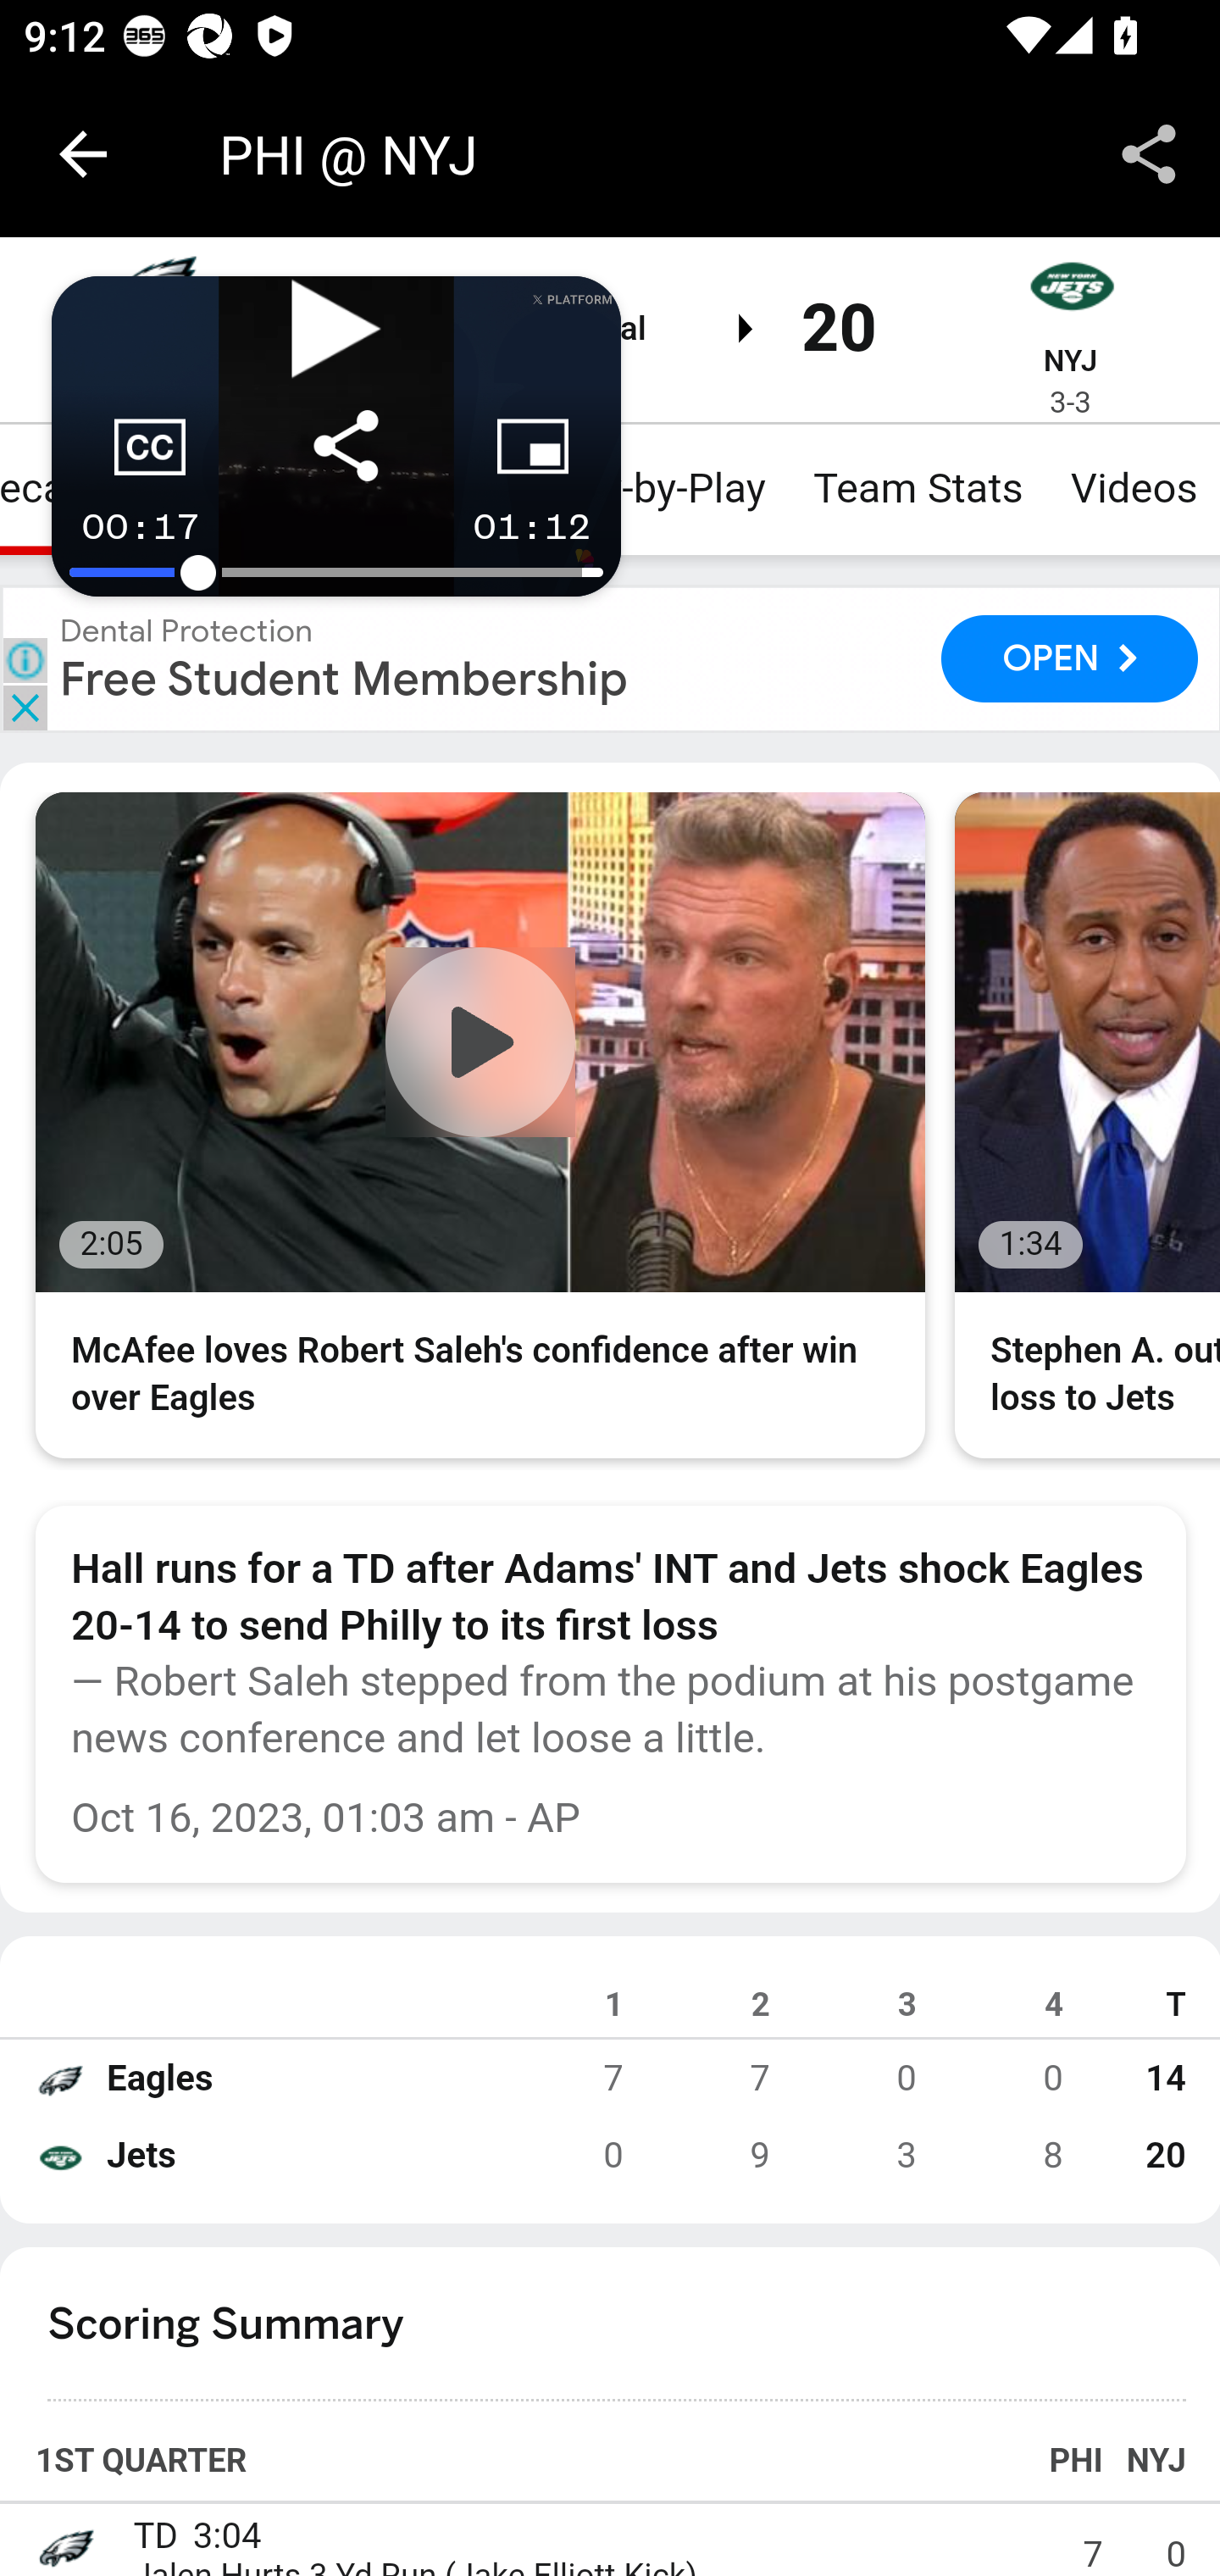  What do you see at coordinates (1069, 658) in the screenshot?
I see `OPEN` at bounding box center [1069, 658].